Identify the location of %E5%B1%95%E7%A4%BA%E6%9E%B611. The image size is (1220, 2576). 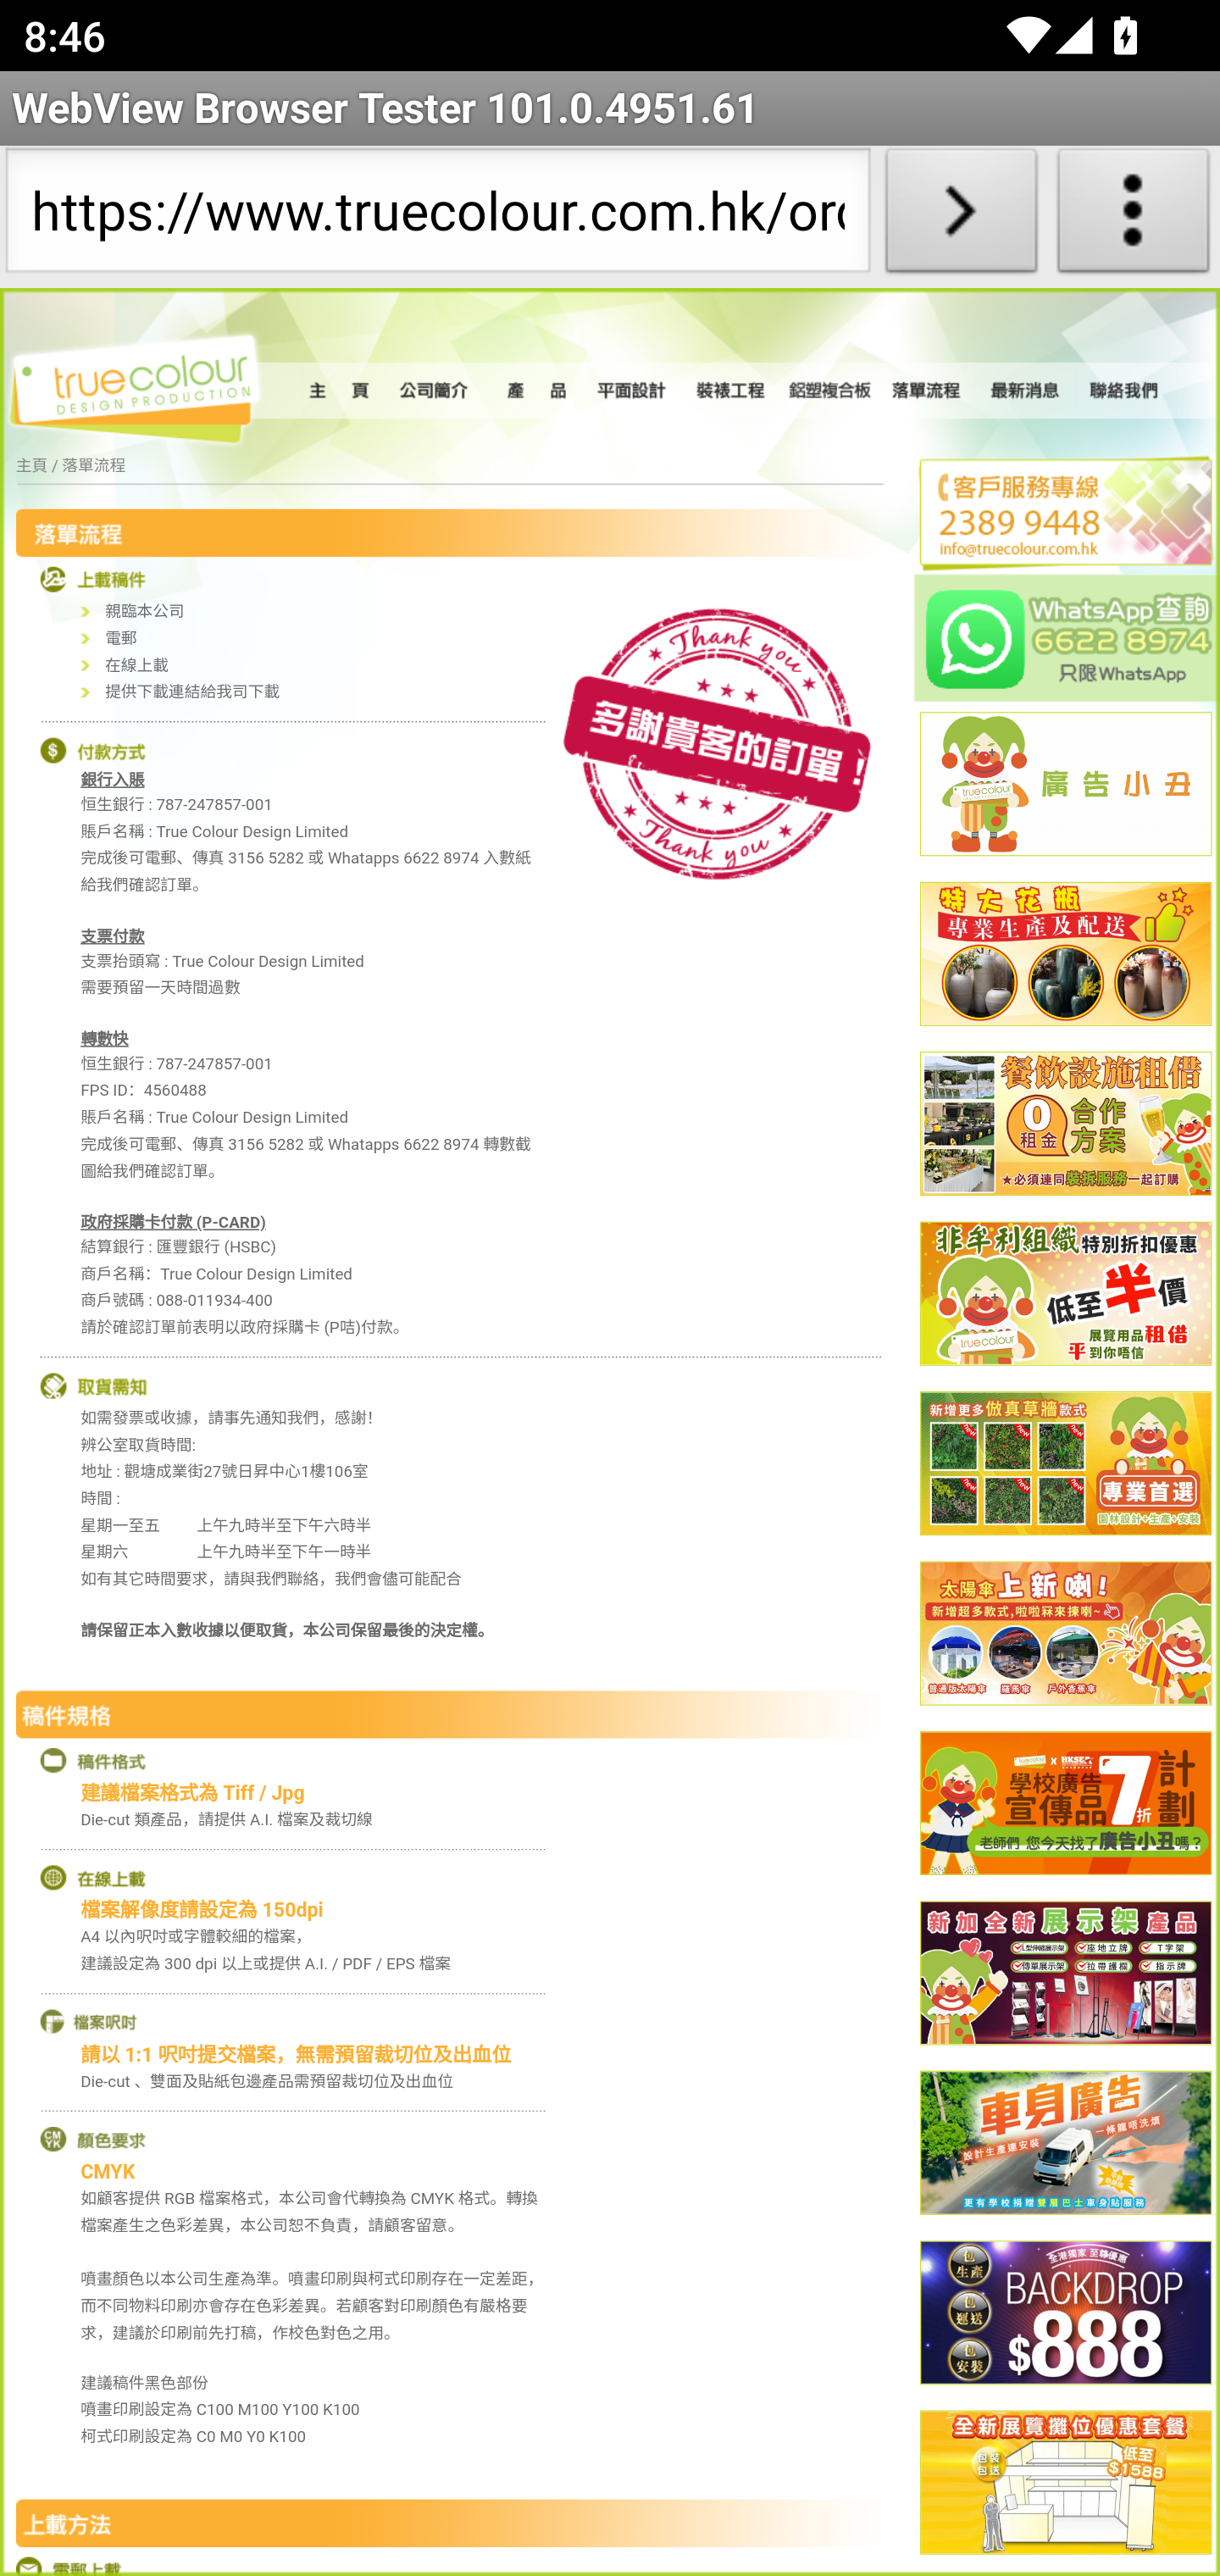
(1066, 1974).